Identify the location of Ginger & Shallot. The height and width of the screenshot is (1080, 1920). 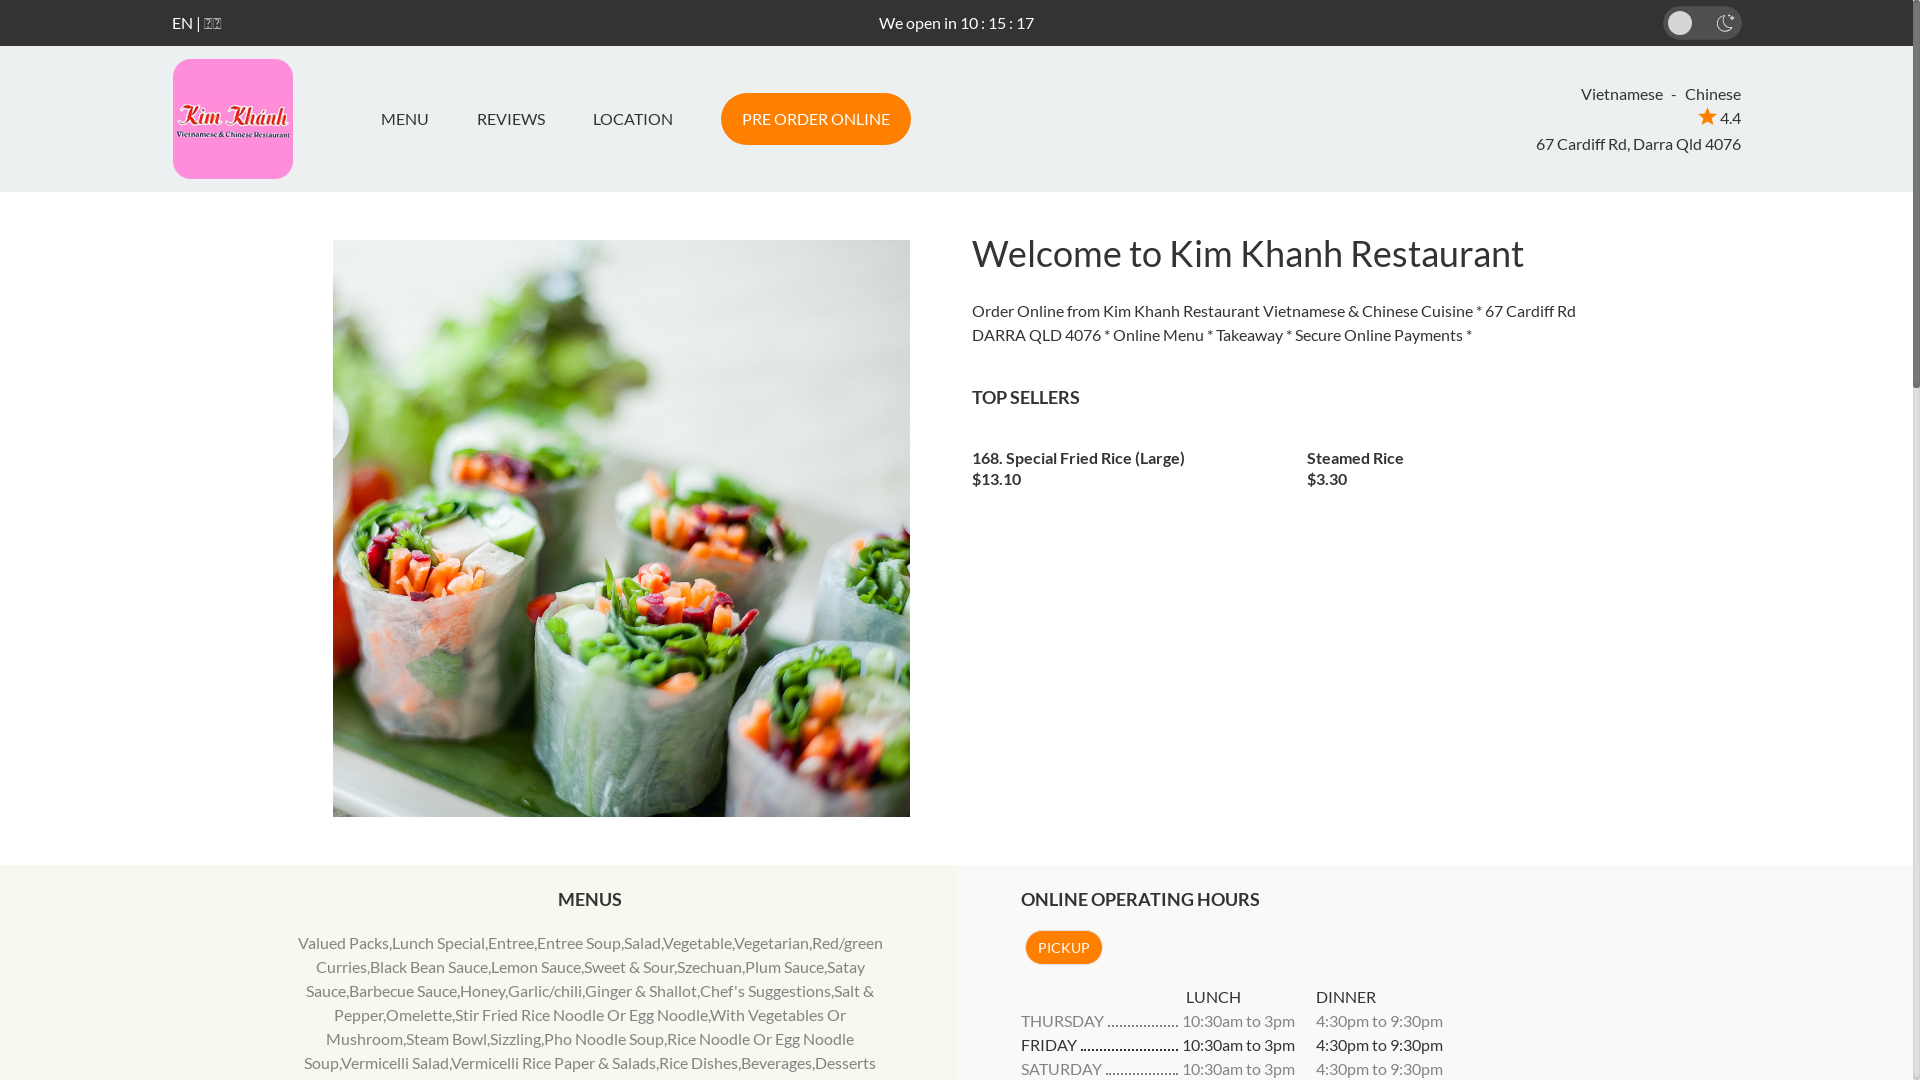
(641, 990).